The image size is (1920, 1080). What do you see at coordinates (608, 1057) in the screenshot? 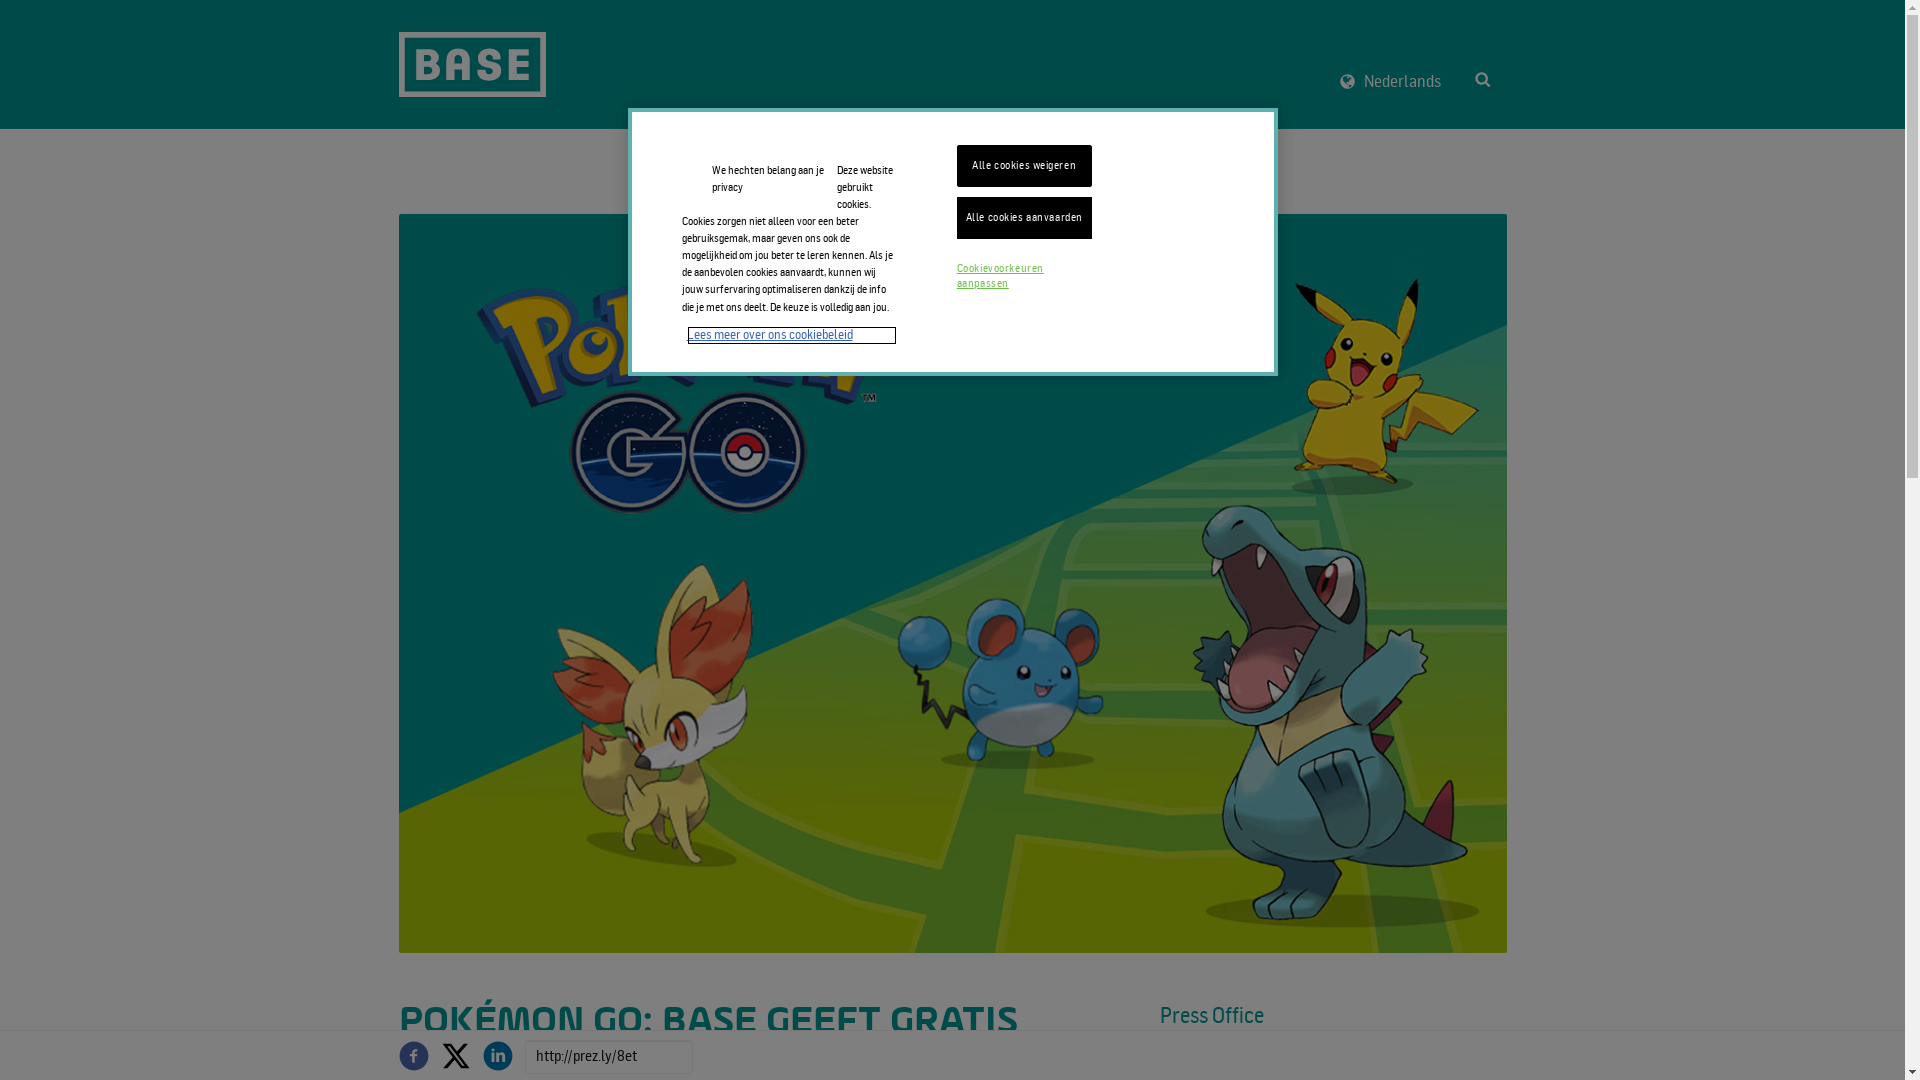
I see `http://prez.ly/8et` at bounding box center [608, 1057].